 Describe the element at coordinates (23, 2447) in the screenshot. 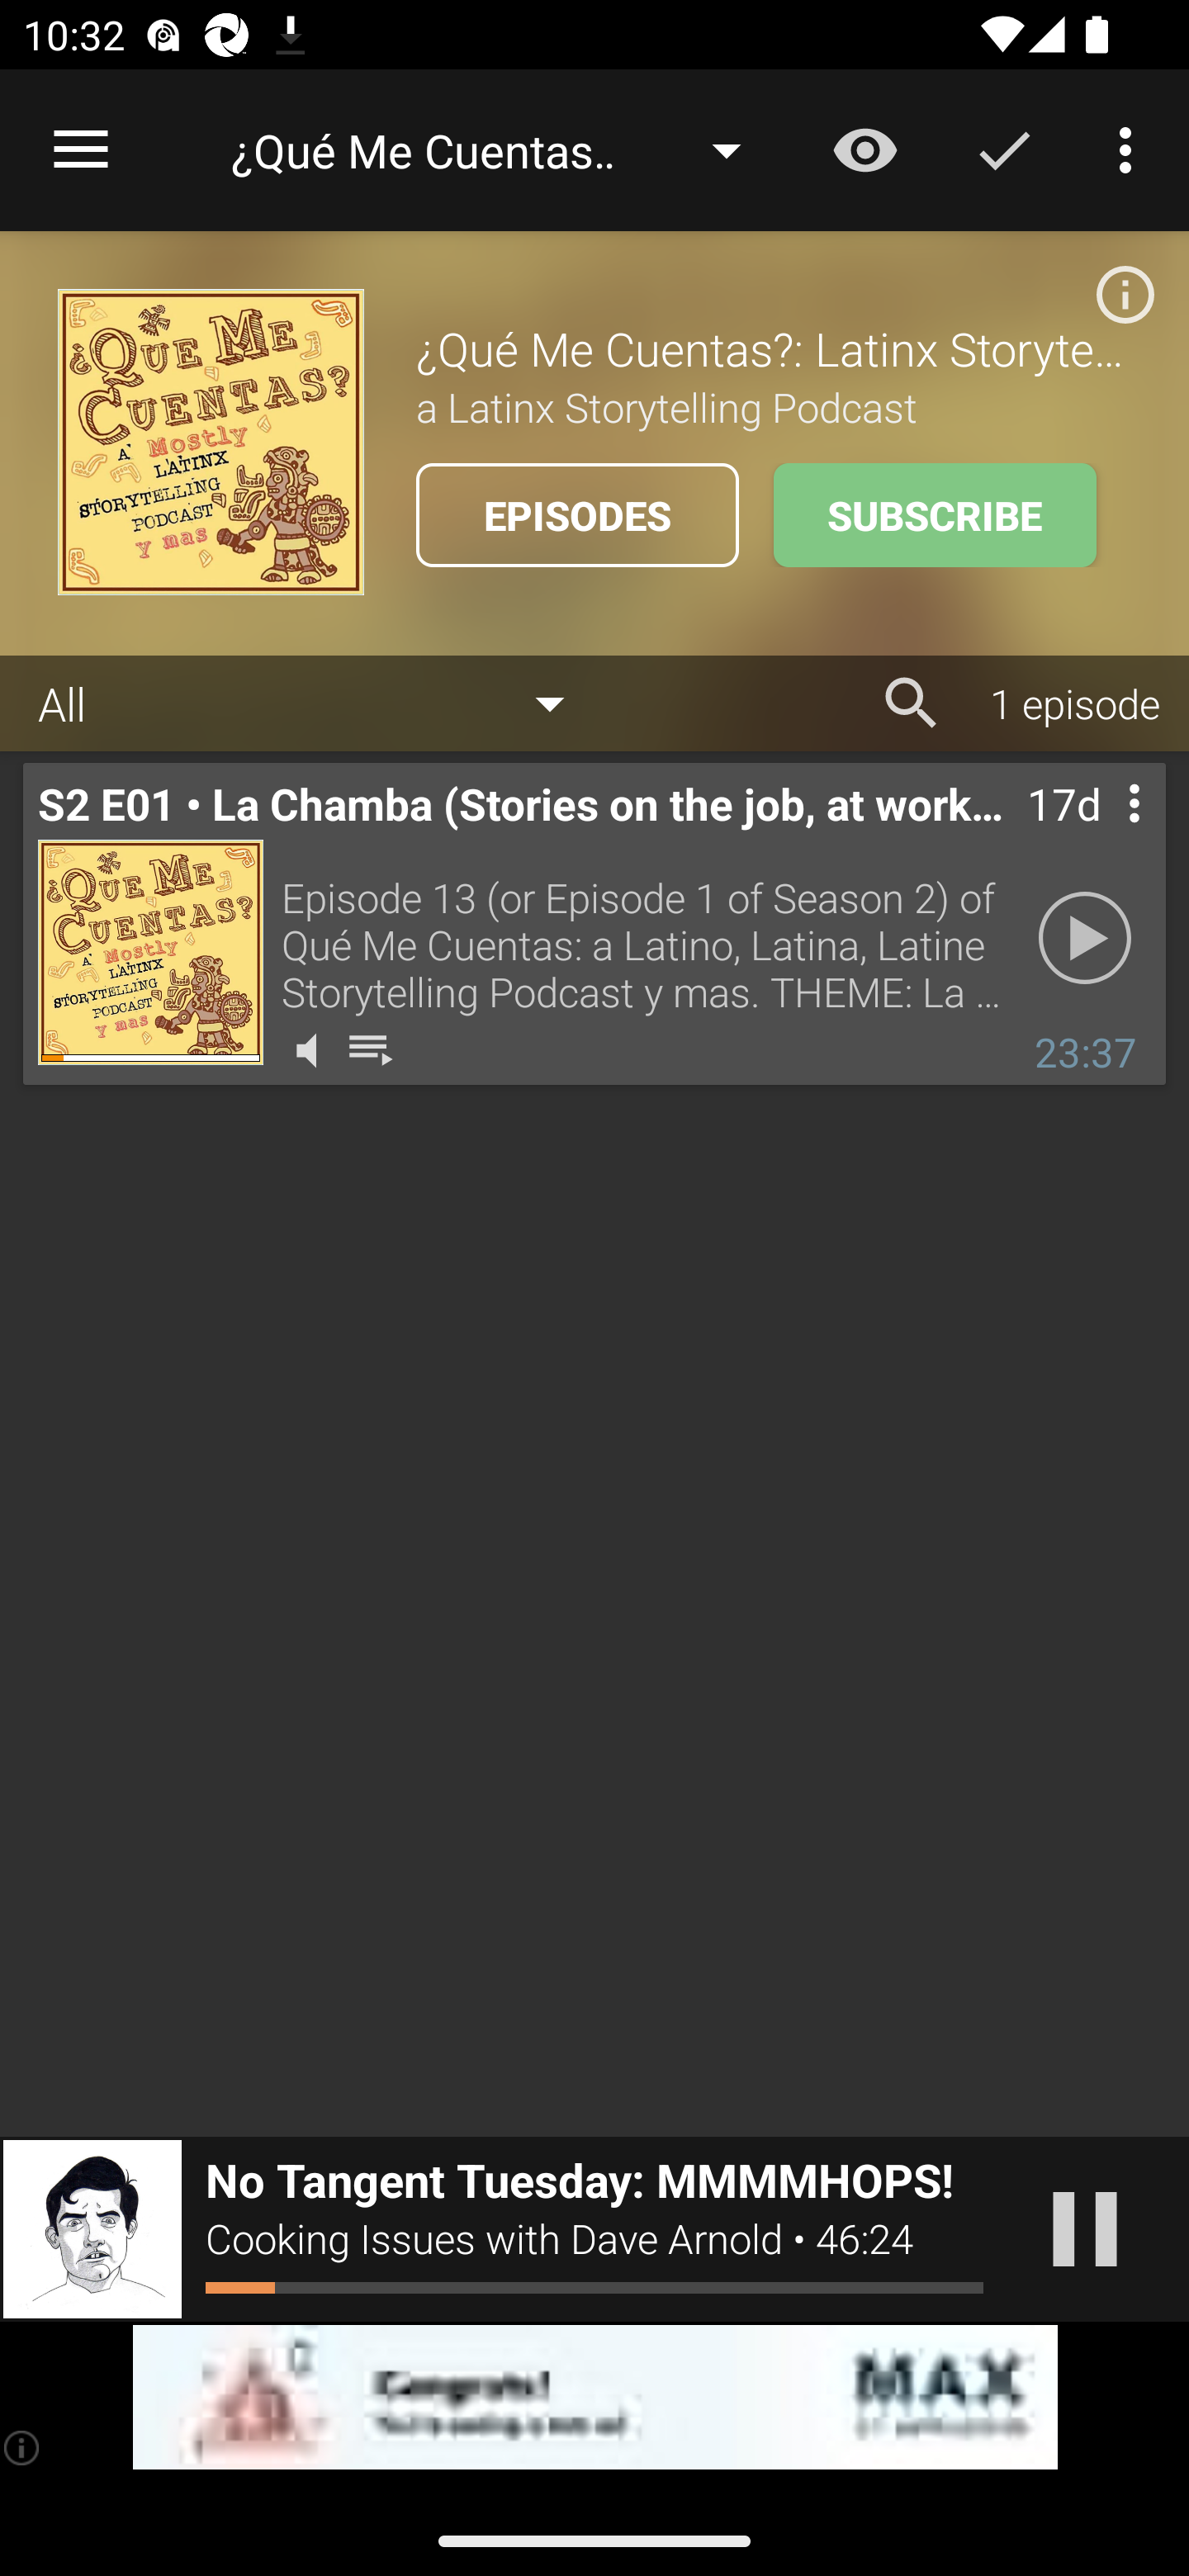

I see `(i)` at that location.